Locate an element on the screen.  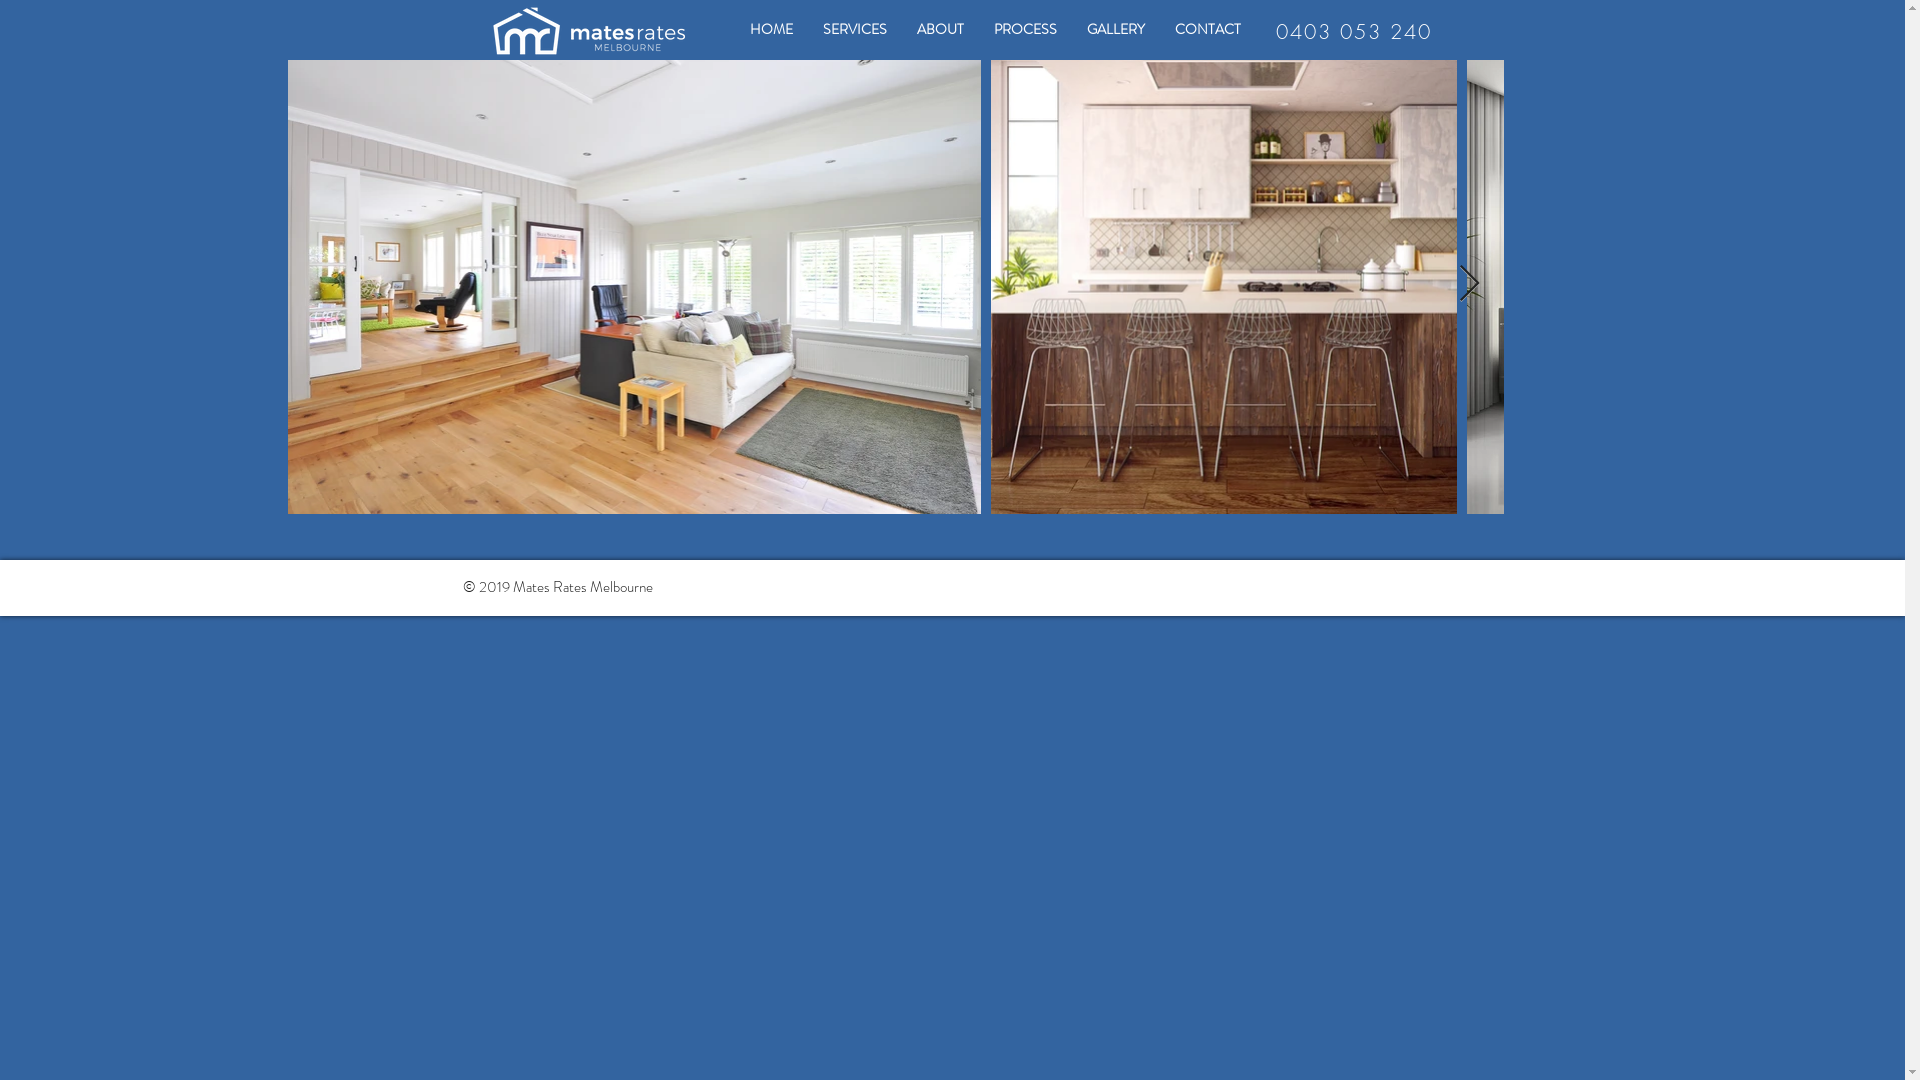
CONTACT is located at coordinates (1208, 30).